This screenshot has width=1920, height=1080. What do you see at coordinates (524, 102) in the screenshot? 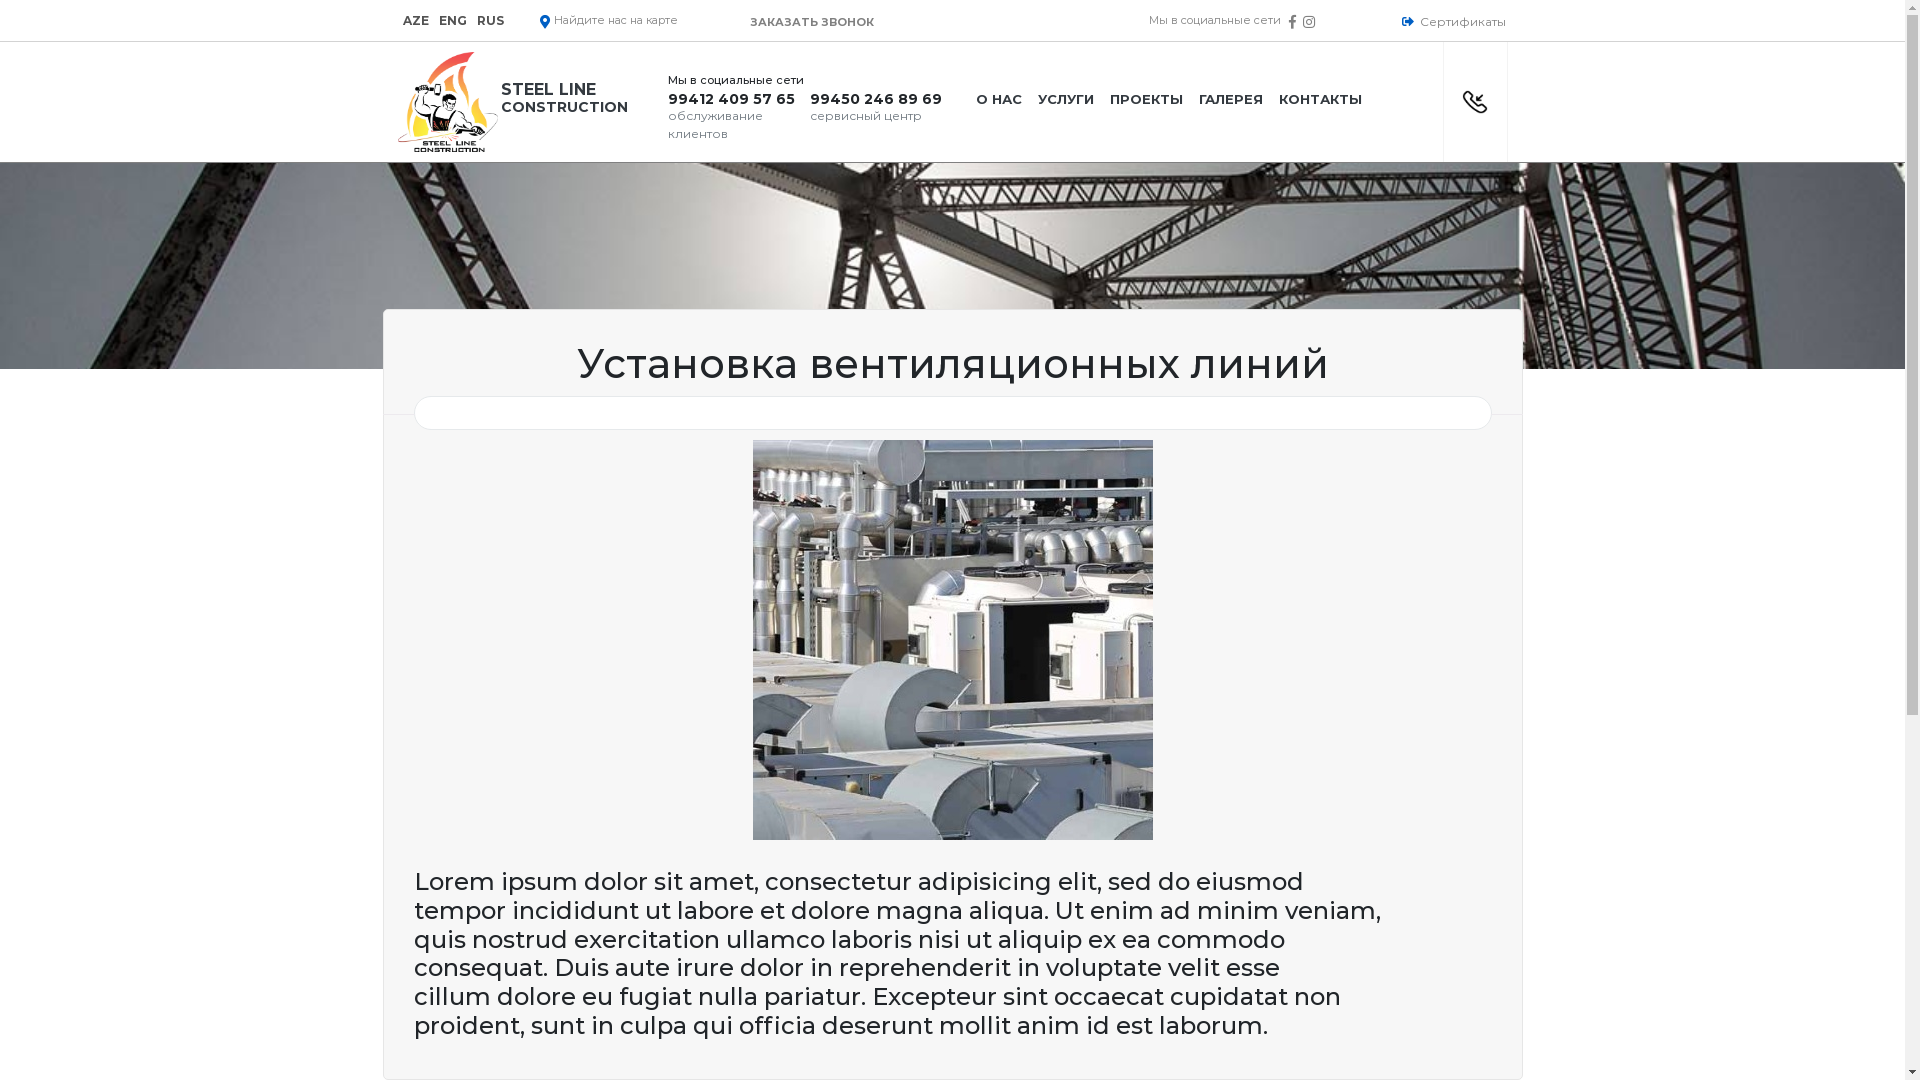
I see `STEEL LINE
CONSTRUCTION` at bounding box center [524, 102].